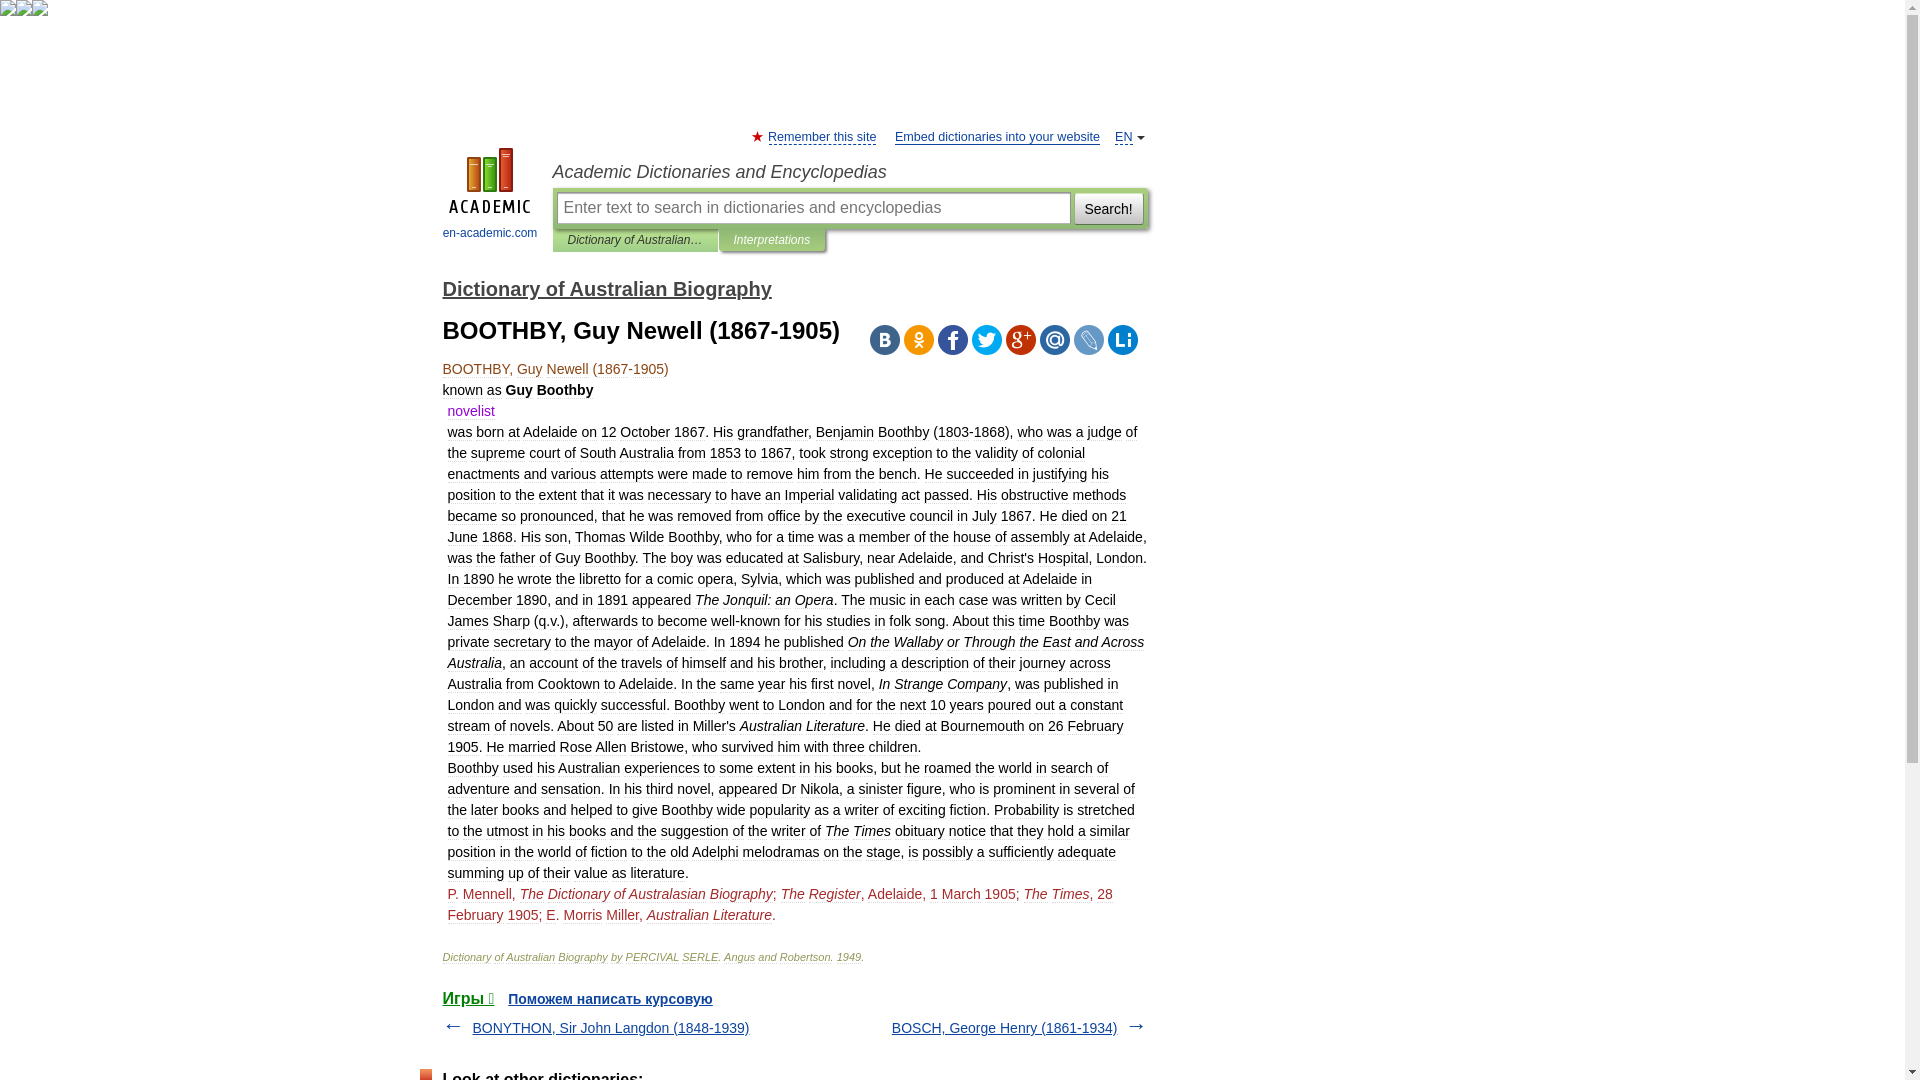  I want to click on Search!, so click(1108, 208).